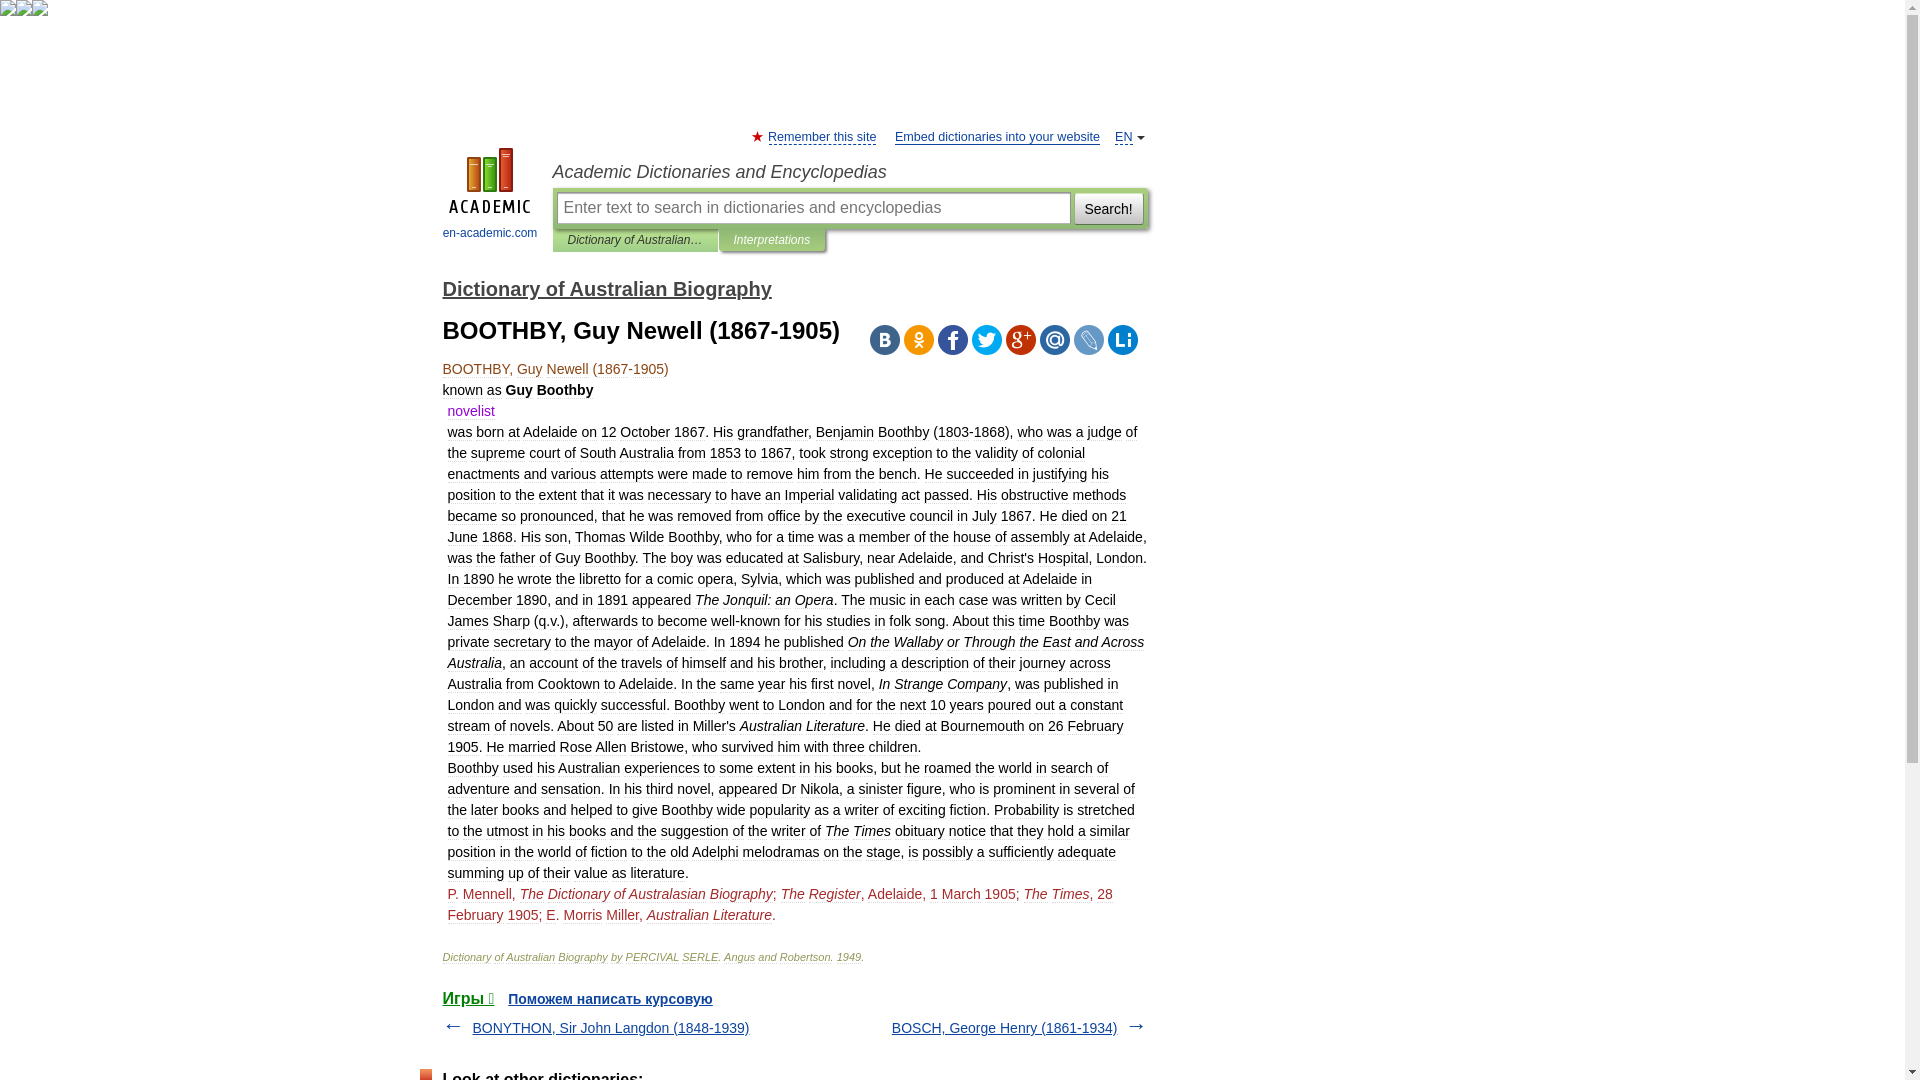  I want to click on Search!, so click(1108, 208).